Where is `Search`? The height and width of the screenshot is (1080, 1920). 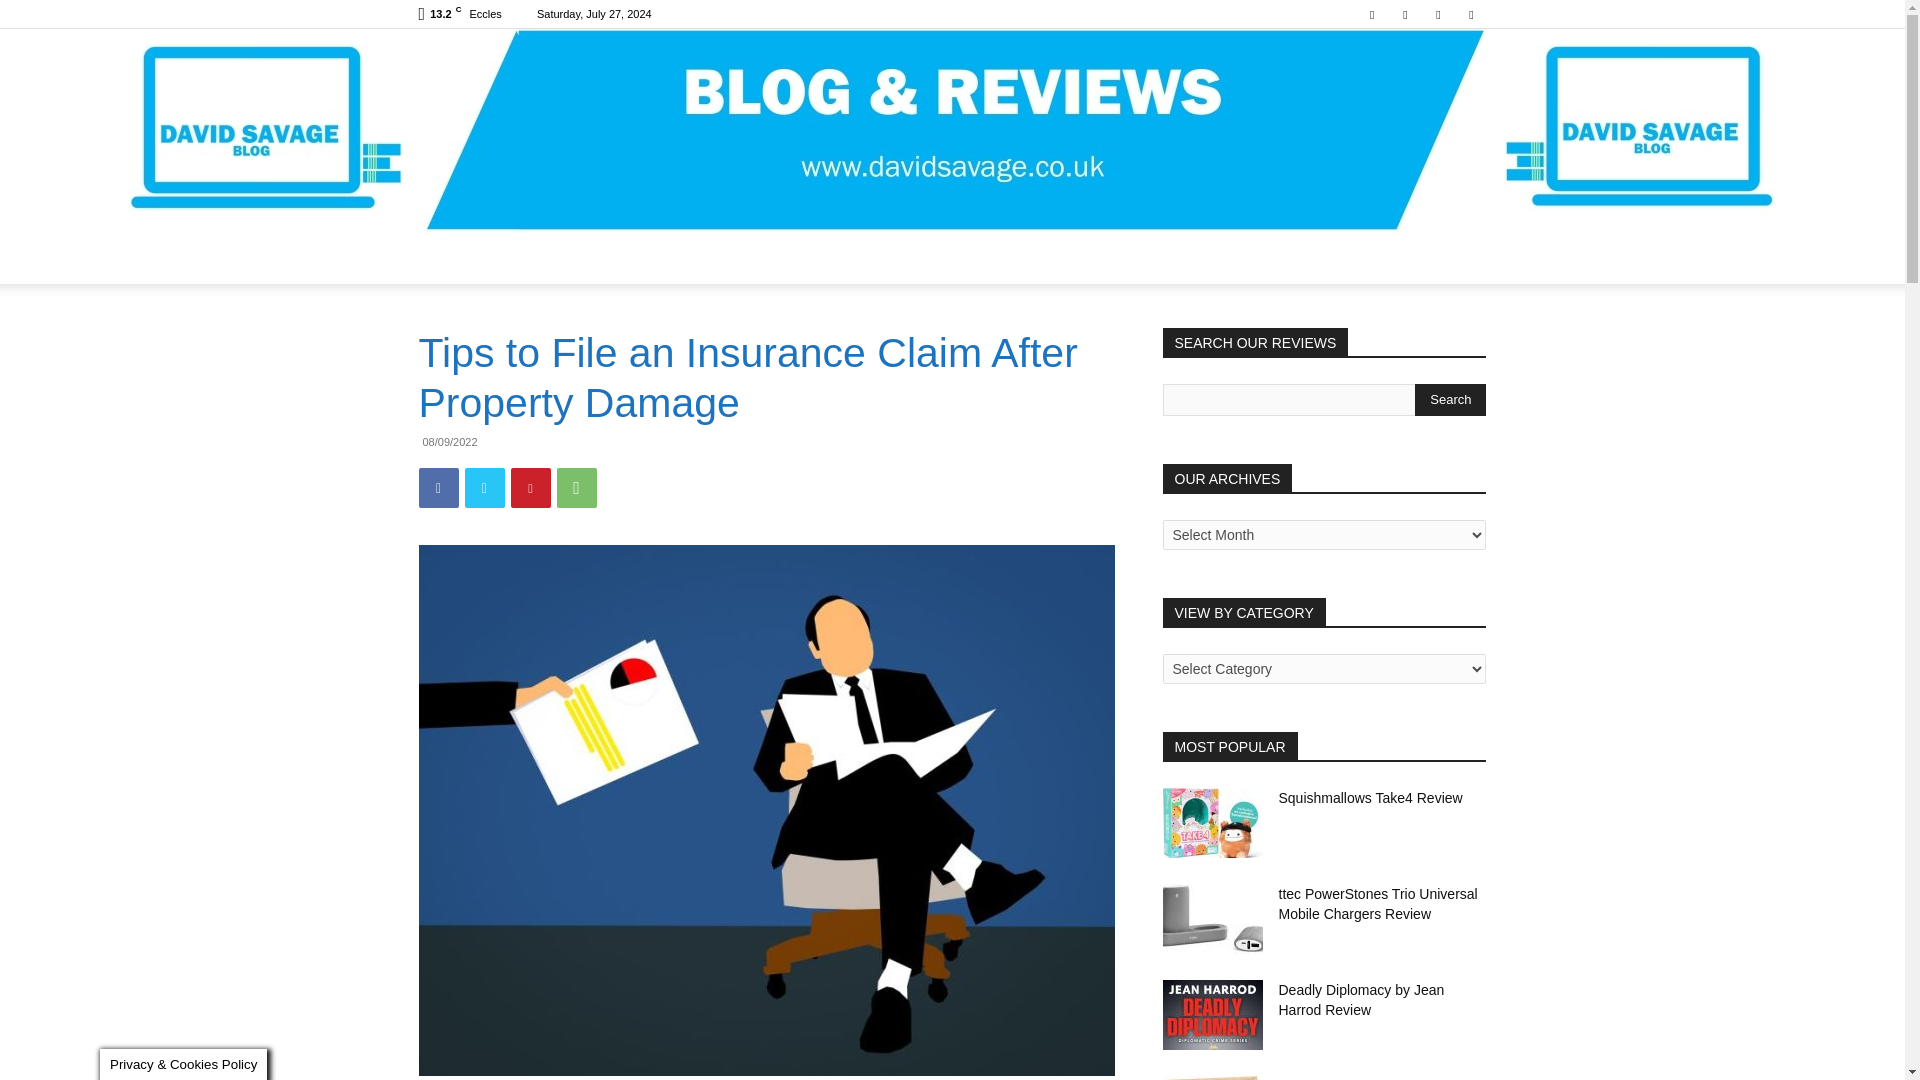
Search is located at coordinates (1450, 400).